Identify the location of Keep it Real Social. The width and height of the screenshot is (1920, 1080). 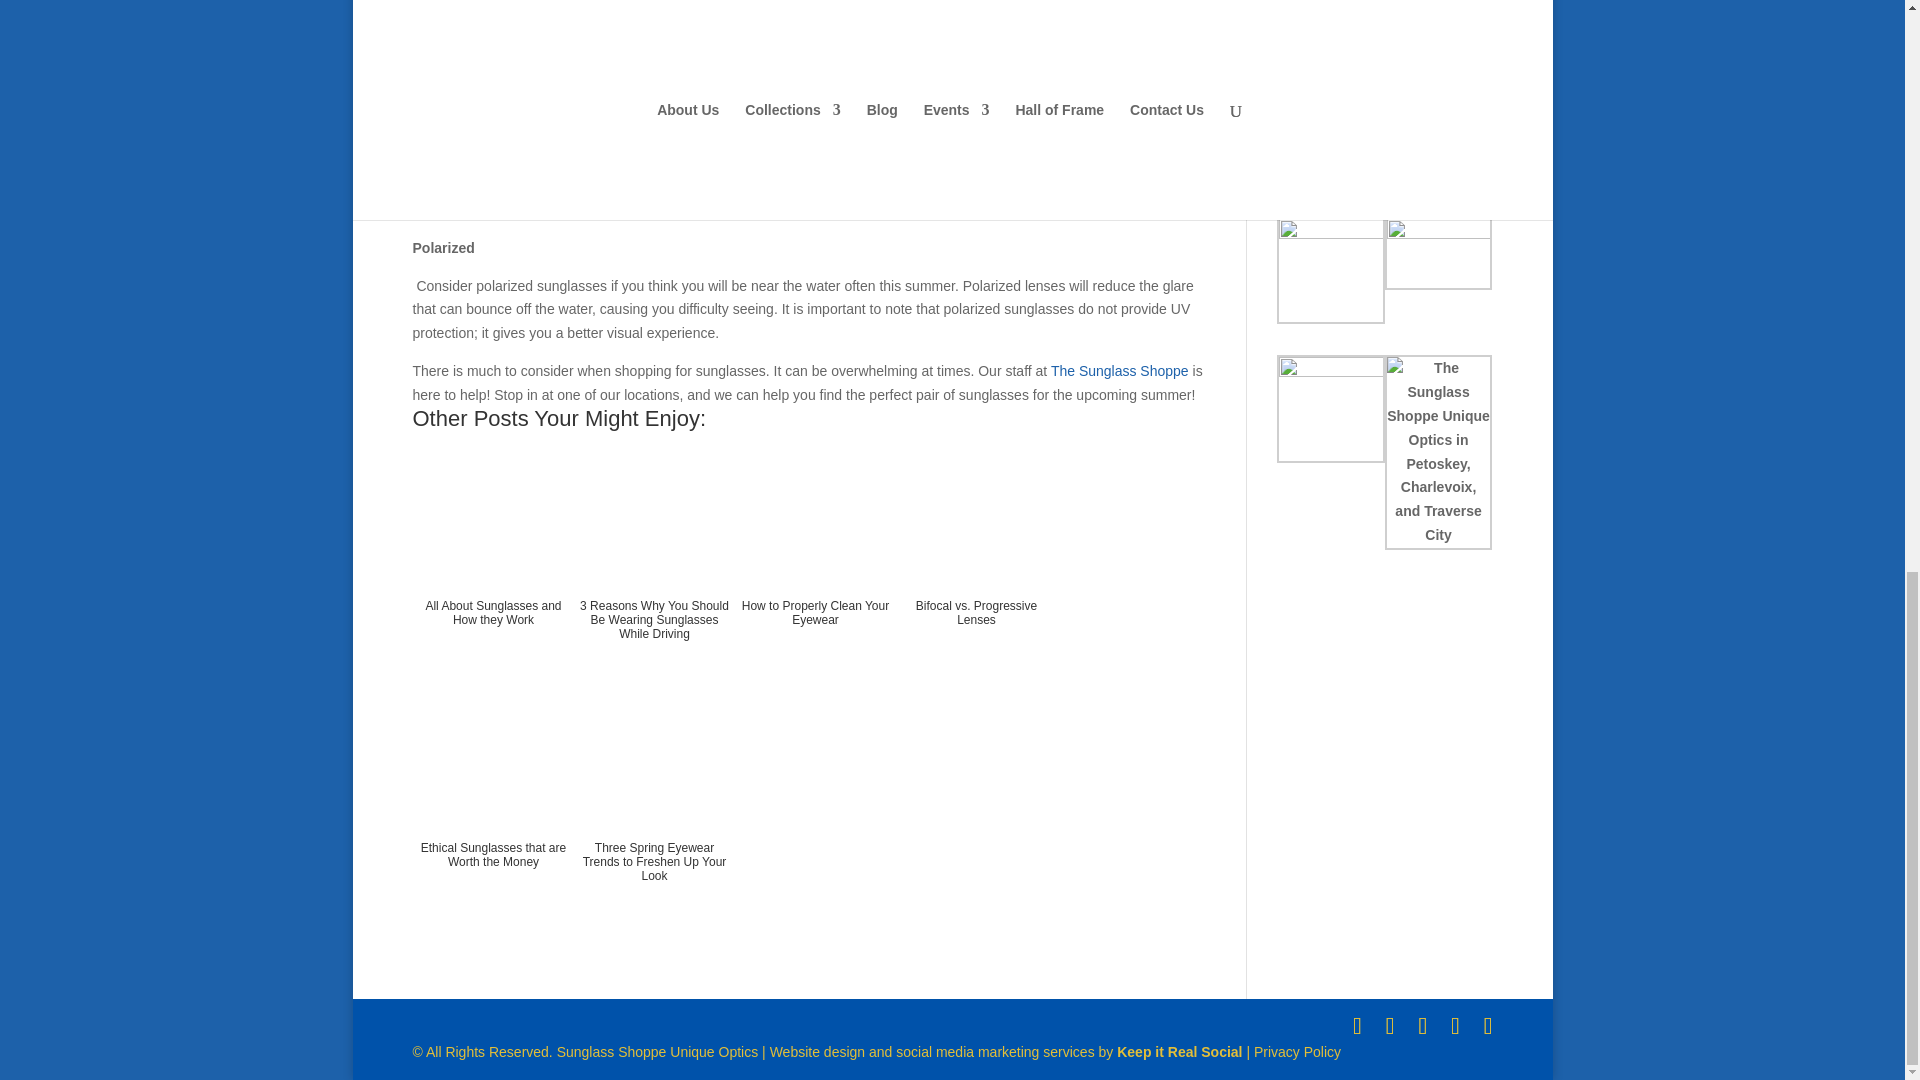
(1180, 1052).